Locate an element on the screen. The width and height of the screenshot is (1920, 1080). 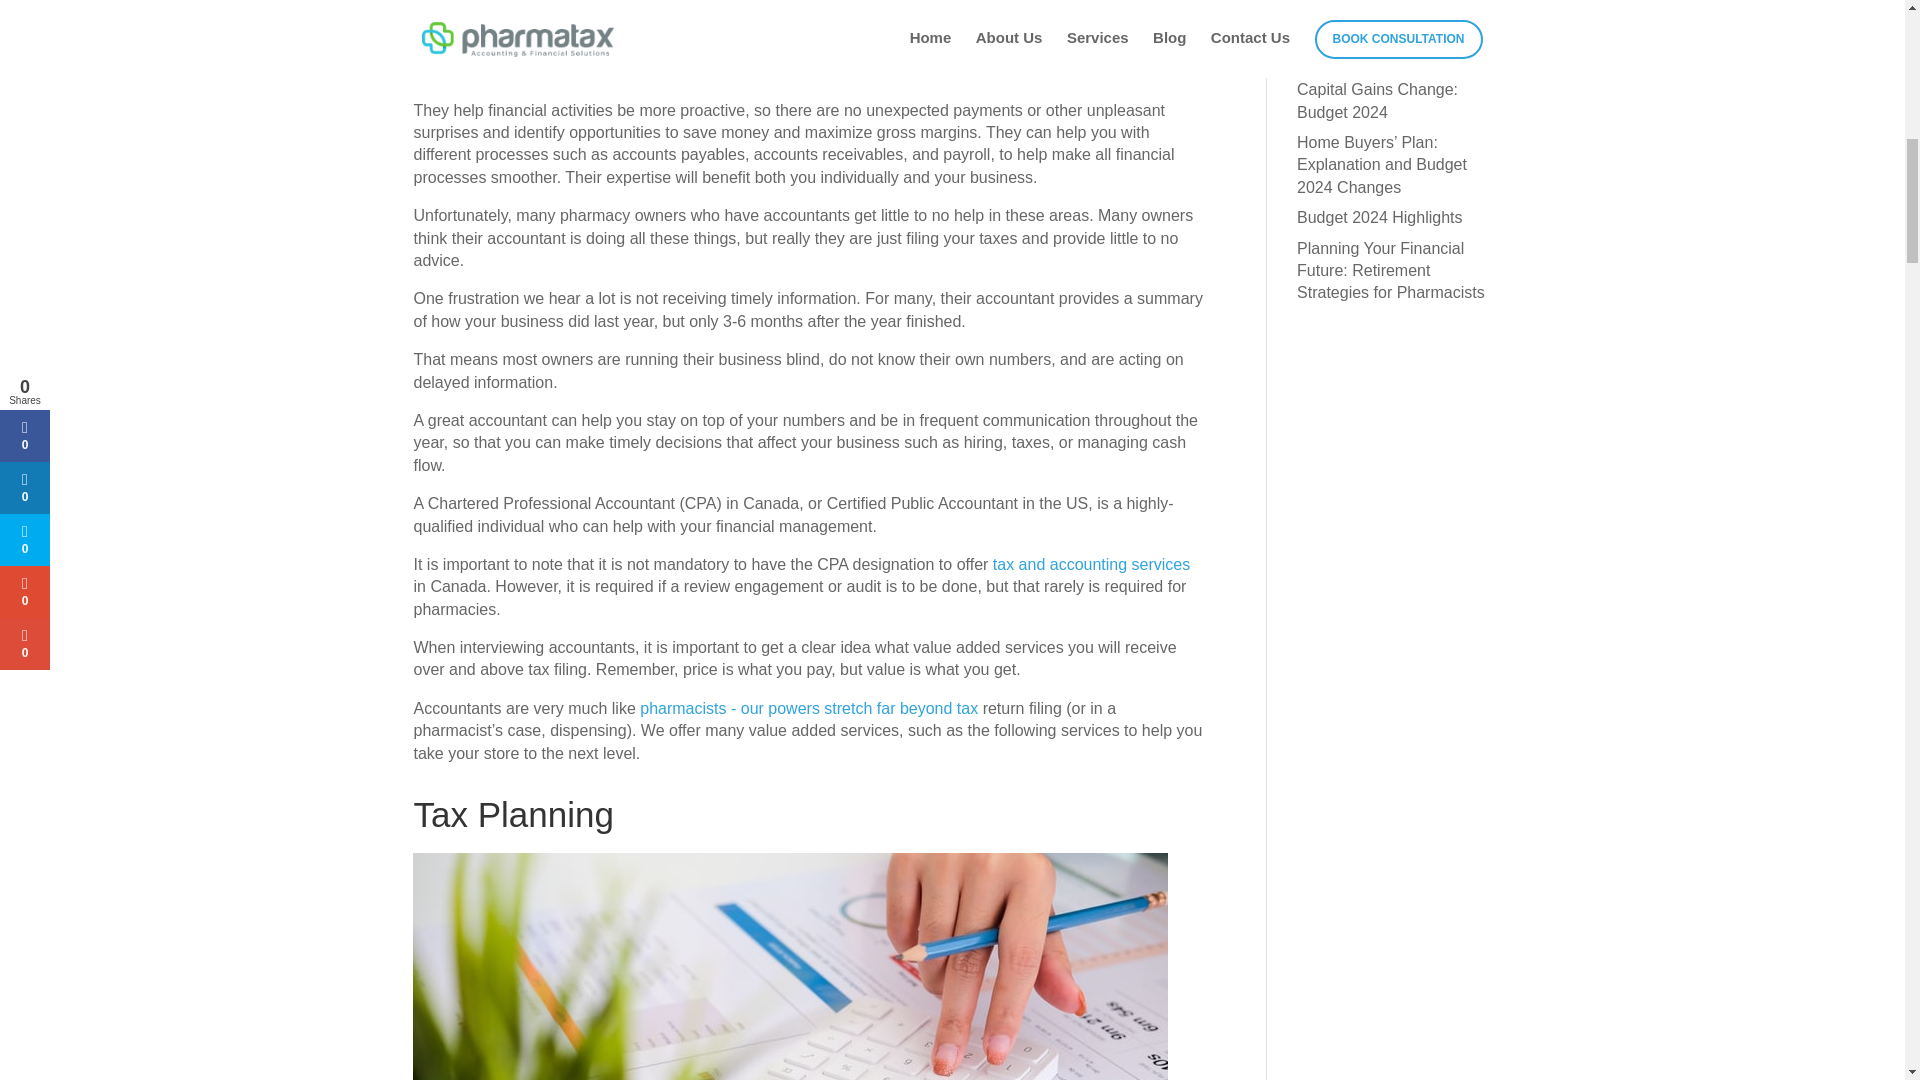
pharmacists - our powers stretch far beyond tax is located at coordinates (808, 708).